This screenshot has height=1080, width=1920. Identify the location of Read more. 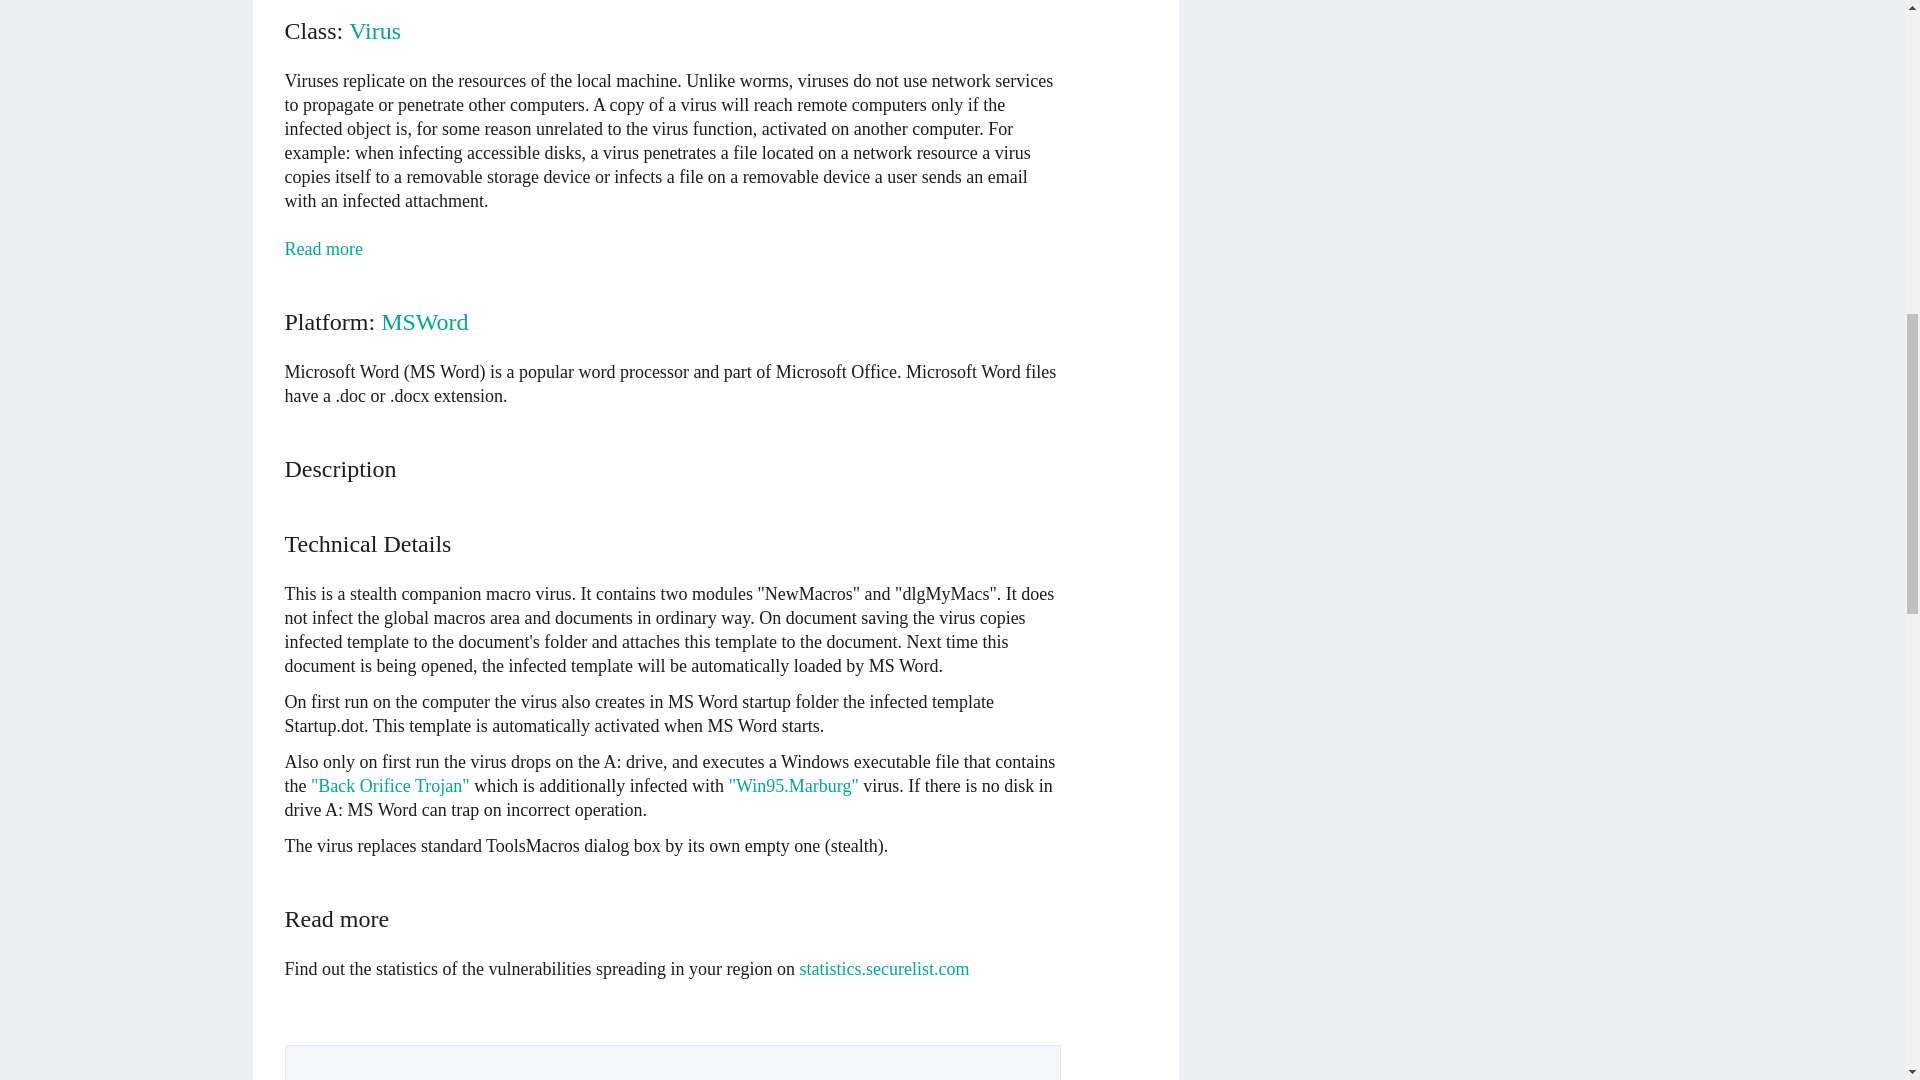
(323, 248).